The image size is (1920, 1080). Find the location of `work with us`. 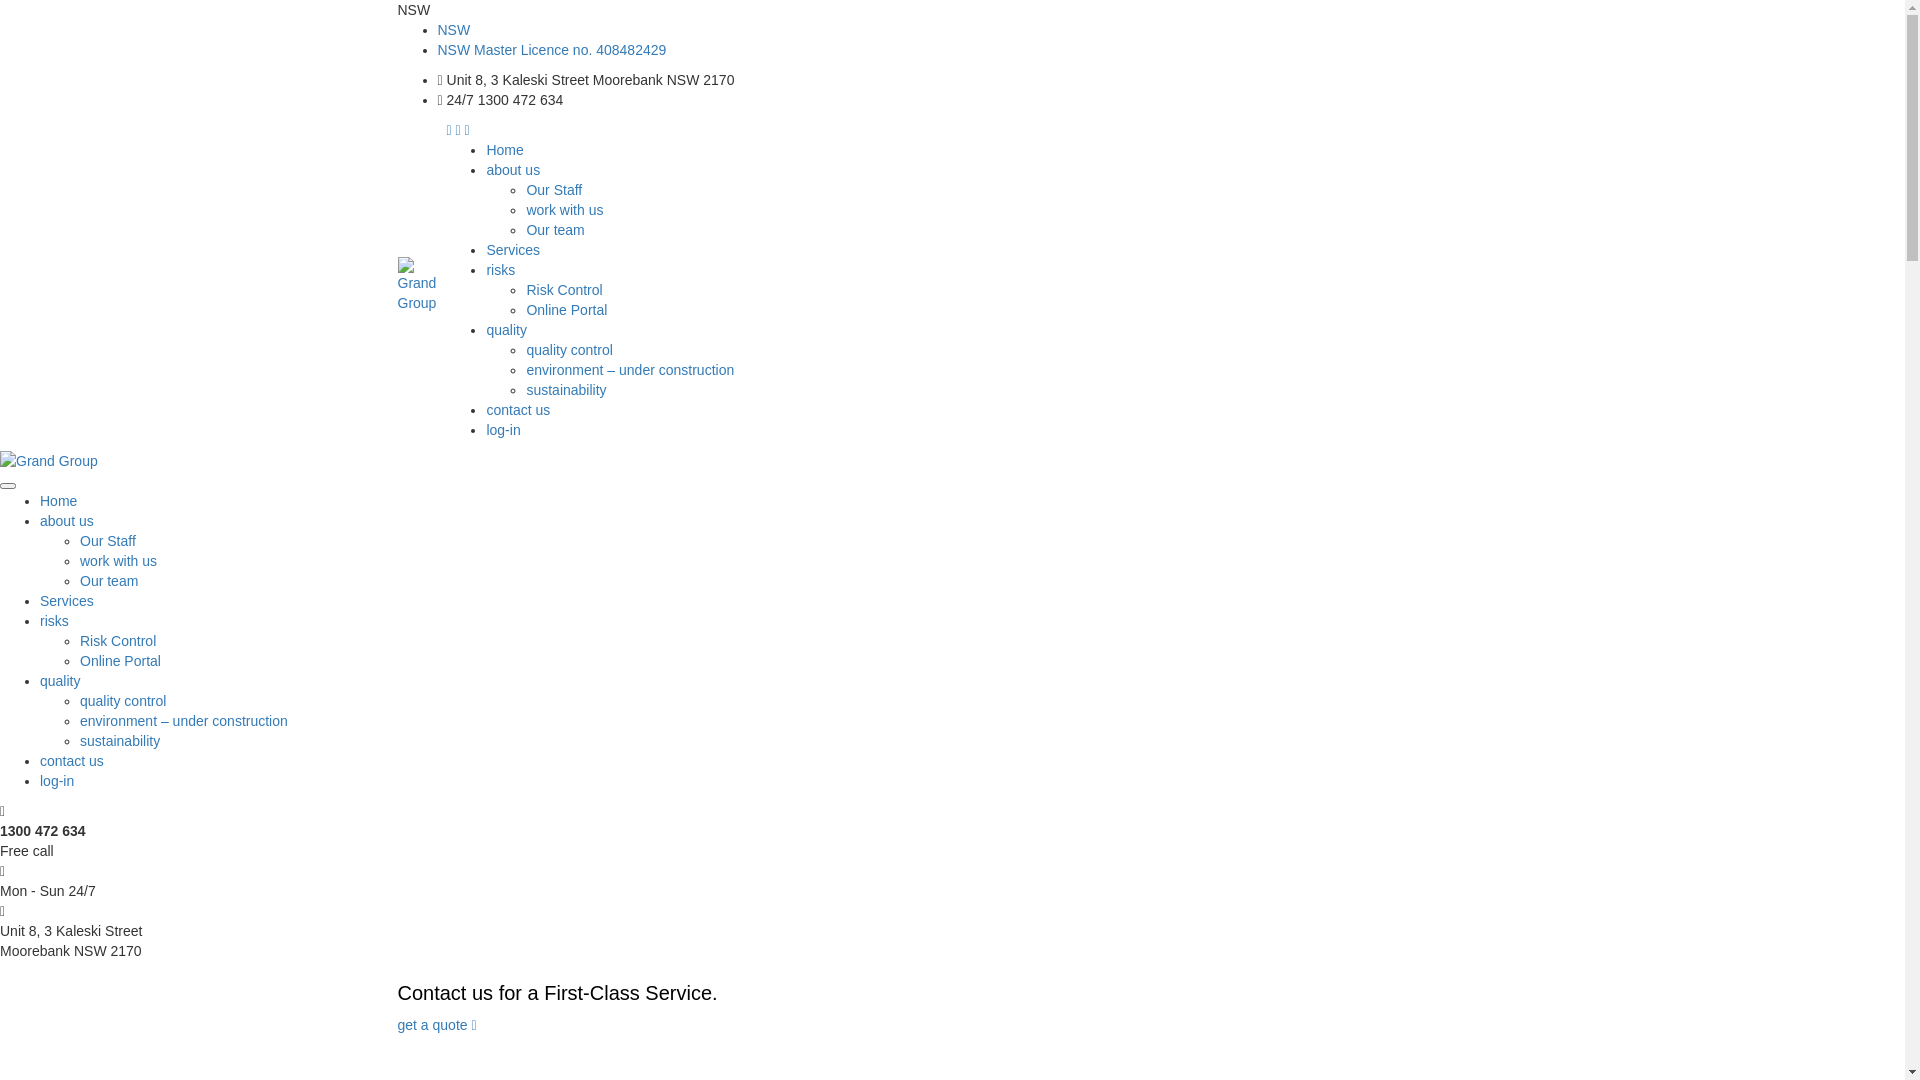

work with us is located at coordinates (118, 561).